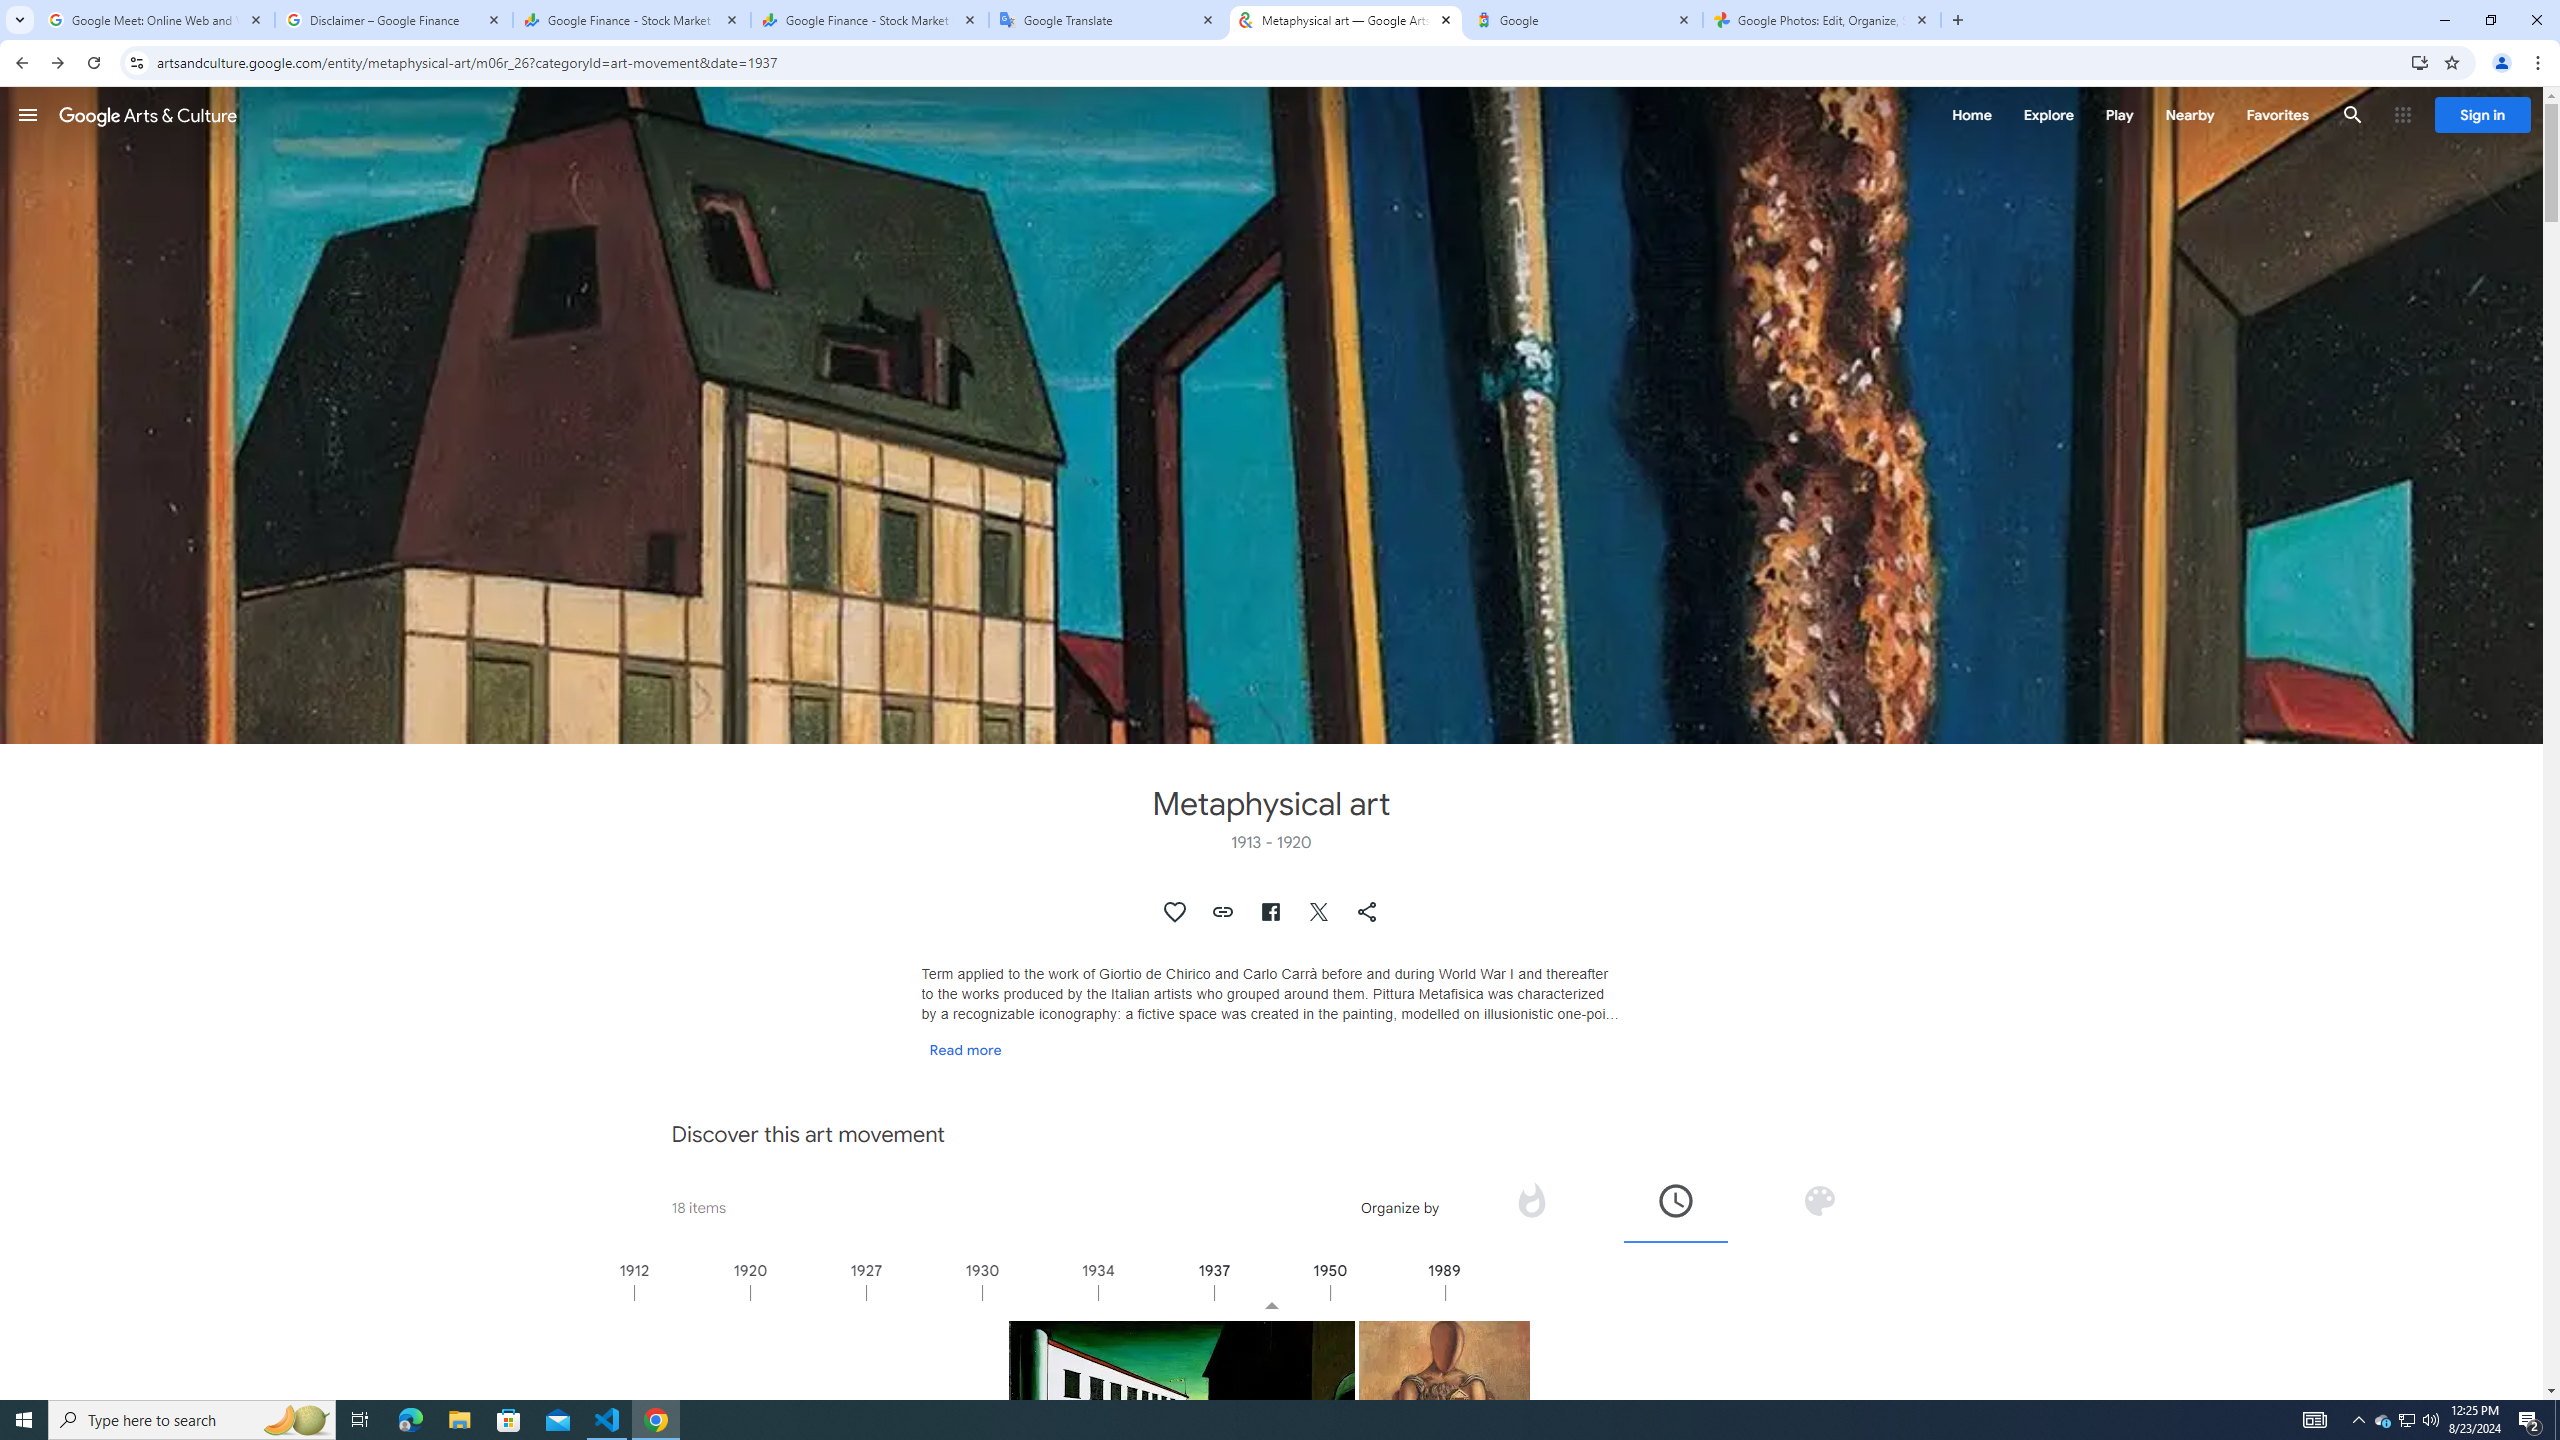  What do you see at coordinates (1444, 1406) in the screenshot?
I see `The solitary archaeologist` at bounding box center [1444, 1406].